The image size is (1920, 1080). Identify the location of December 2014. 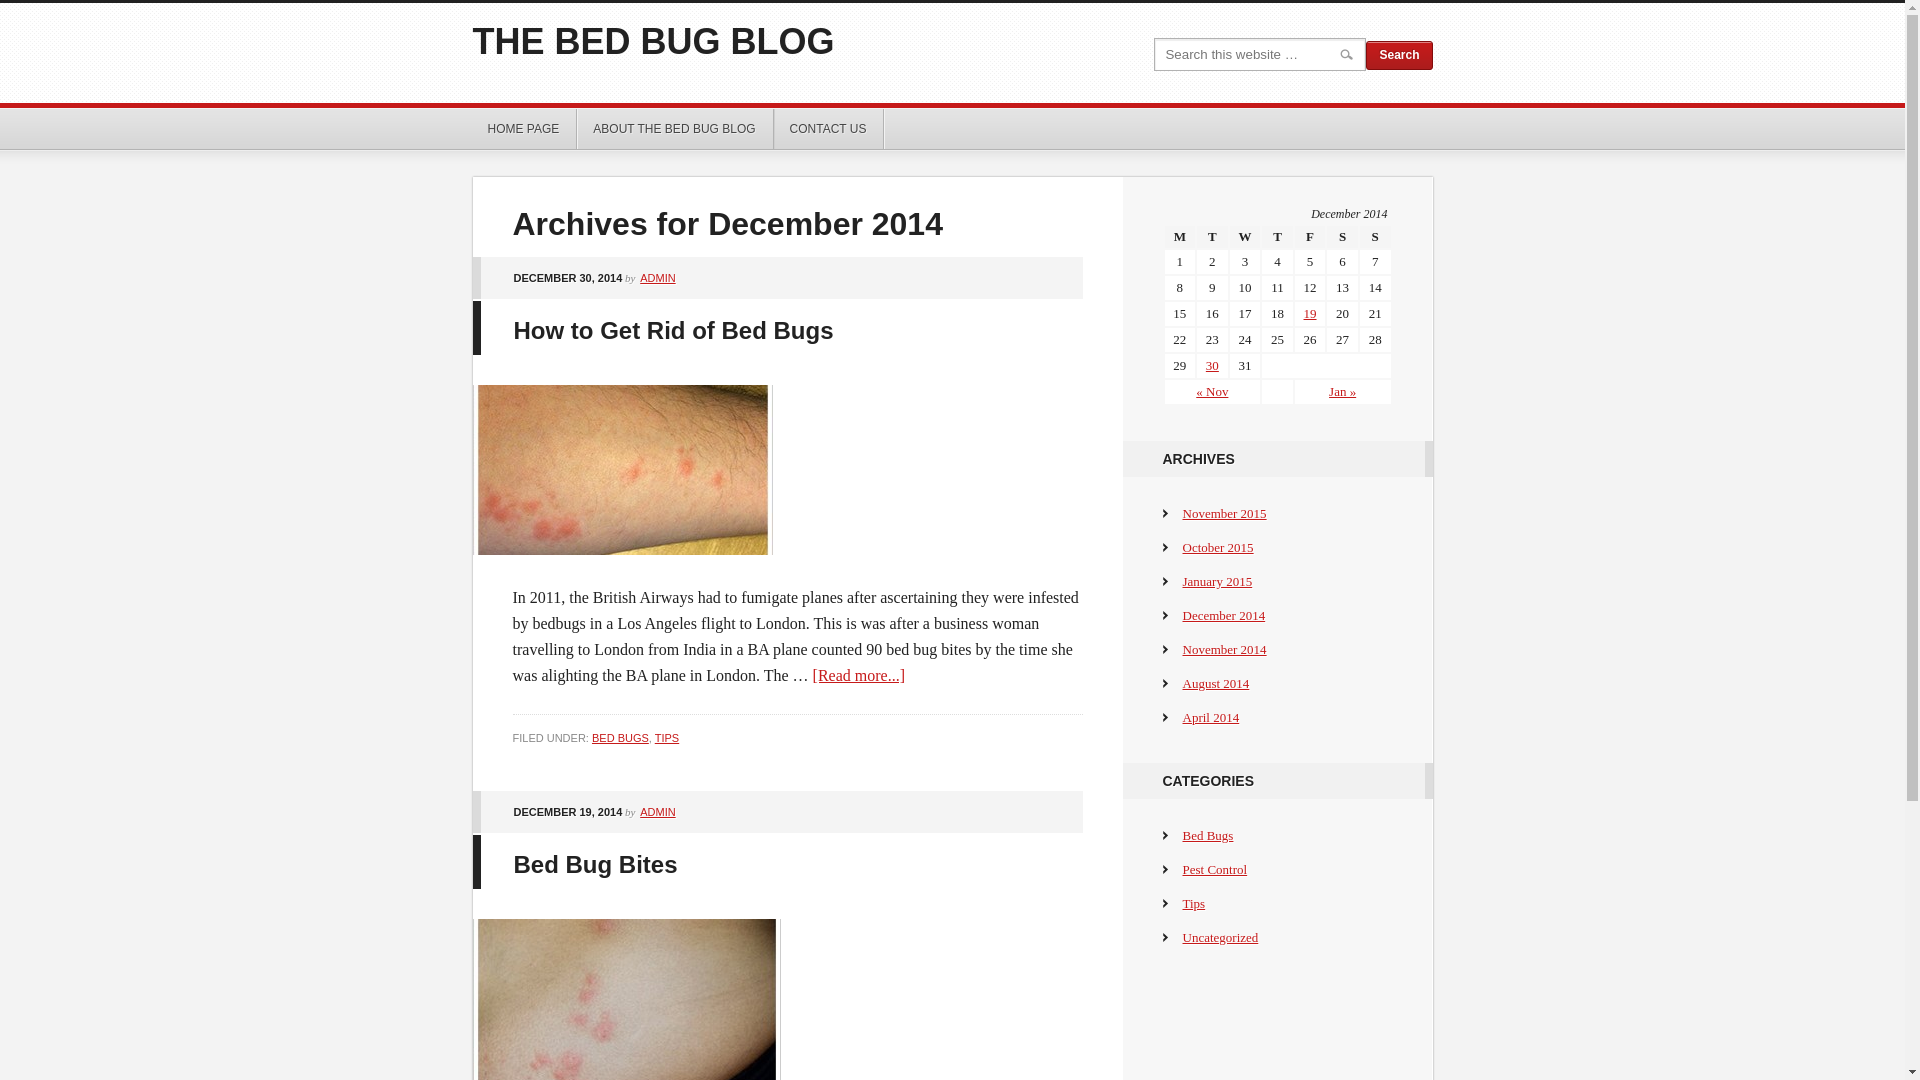
(1224, 616).